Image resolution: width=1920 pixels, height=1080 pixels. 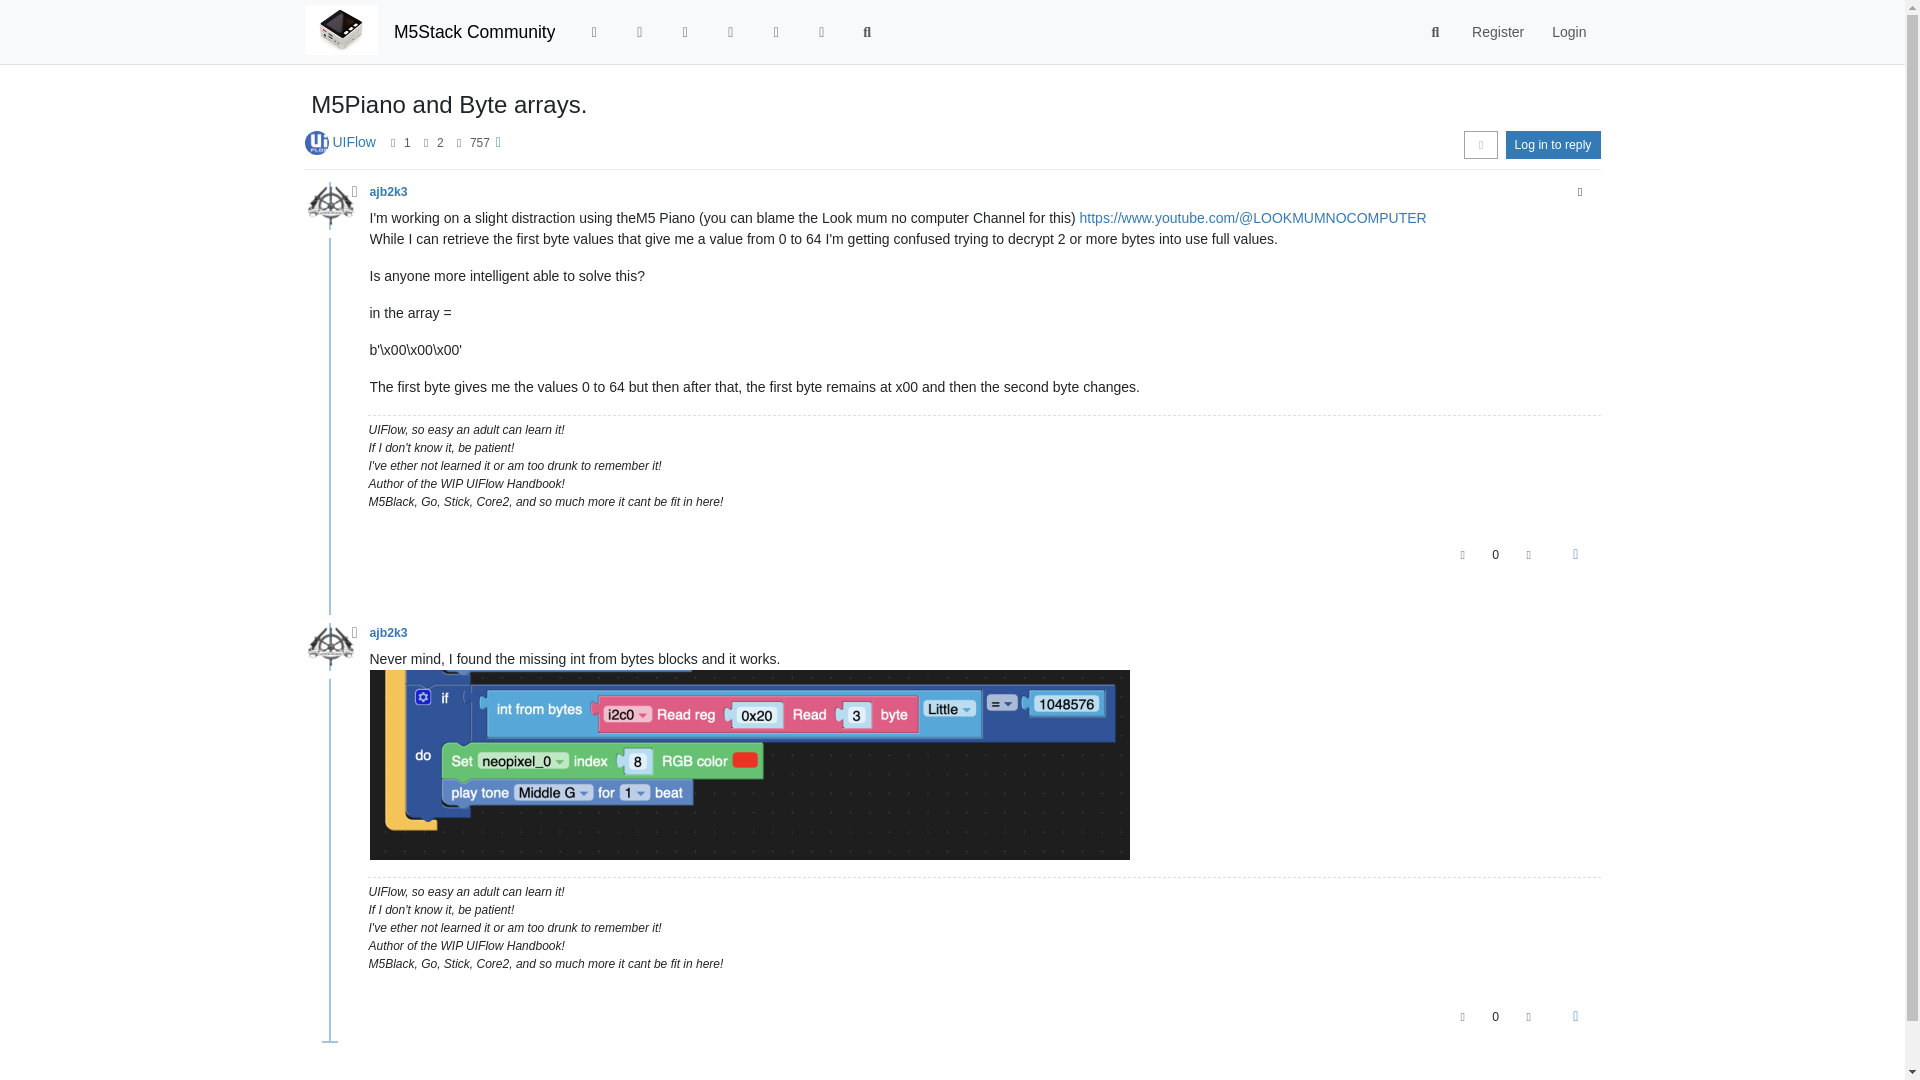 I want to click on Search, so click(x=1436, y=32).